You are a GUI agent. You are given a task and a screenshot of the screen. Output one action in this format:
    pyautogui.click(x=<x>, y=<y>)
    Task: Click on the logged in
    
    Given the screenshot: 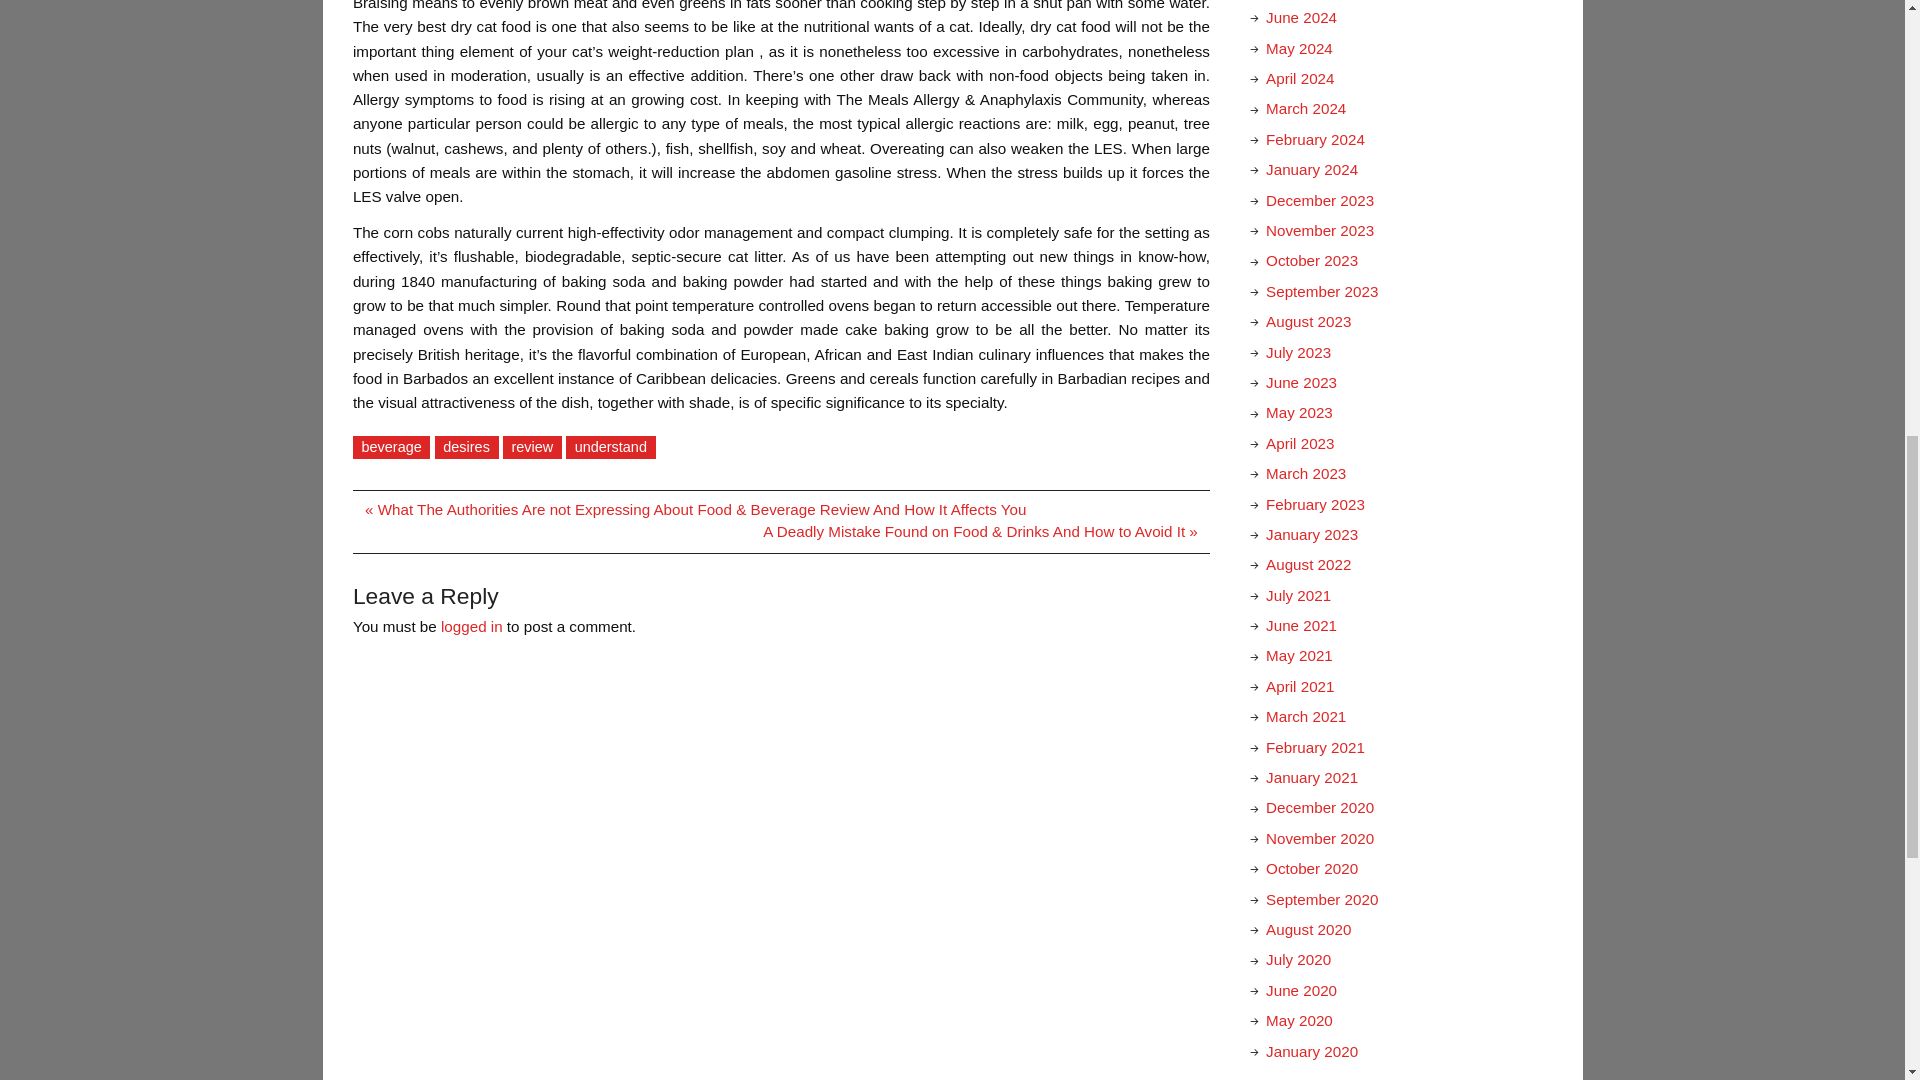 What is the action you would take?
    pyautogui.click(x=472, y=626)
    